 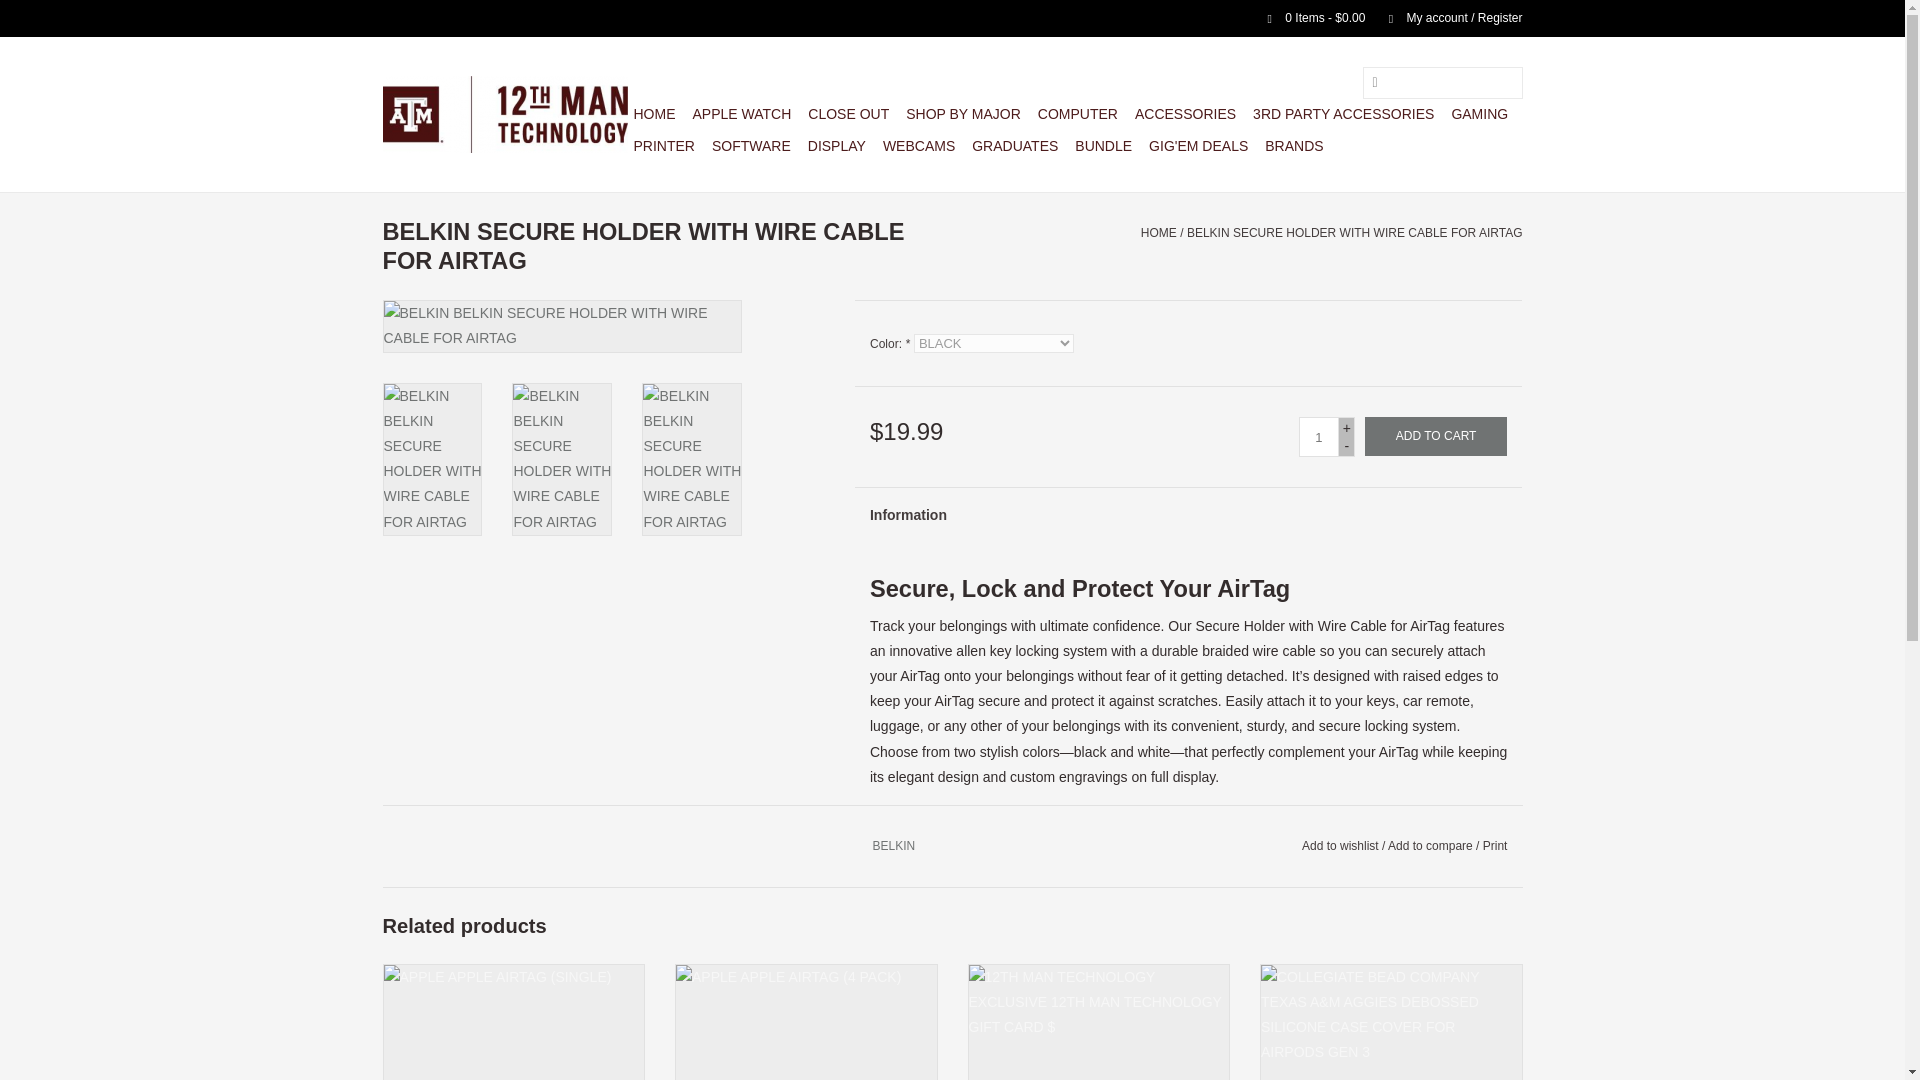 I want to click on APPLE WATCH, so click(x=740, y=114).